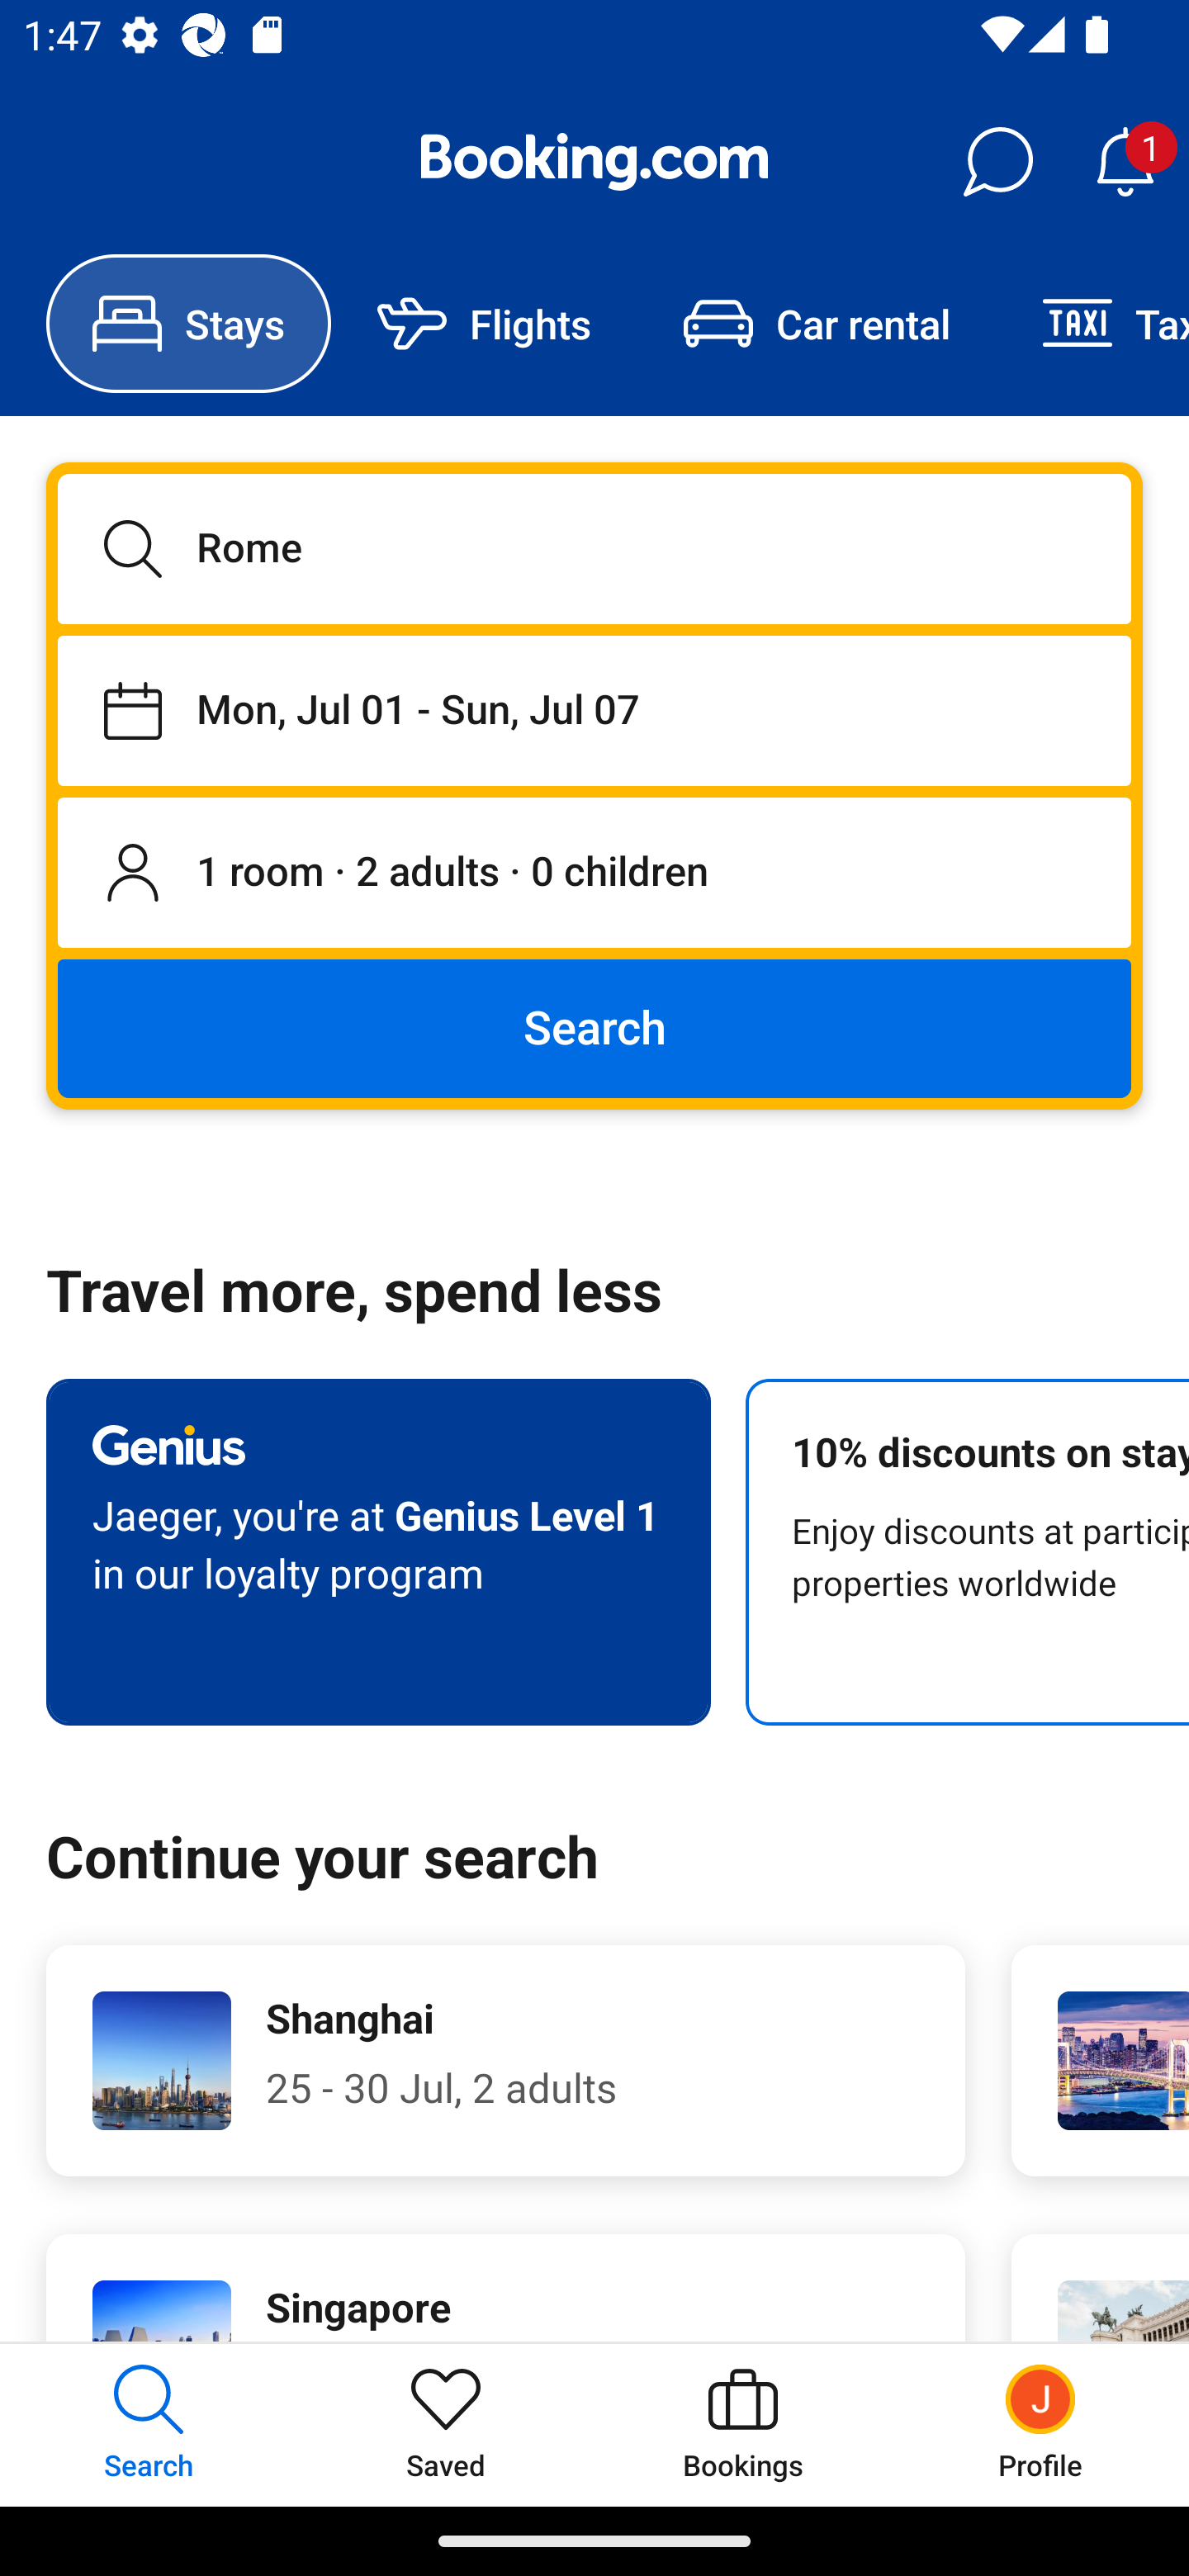  I want to click on Staying from Mon, Jul 01 until Sun, Jul 07, so click(594, 710).